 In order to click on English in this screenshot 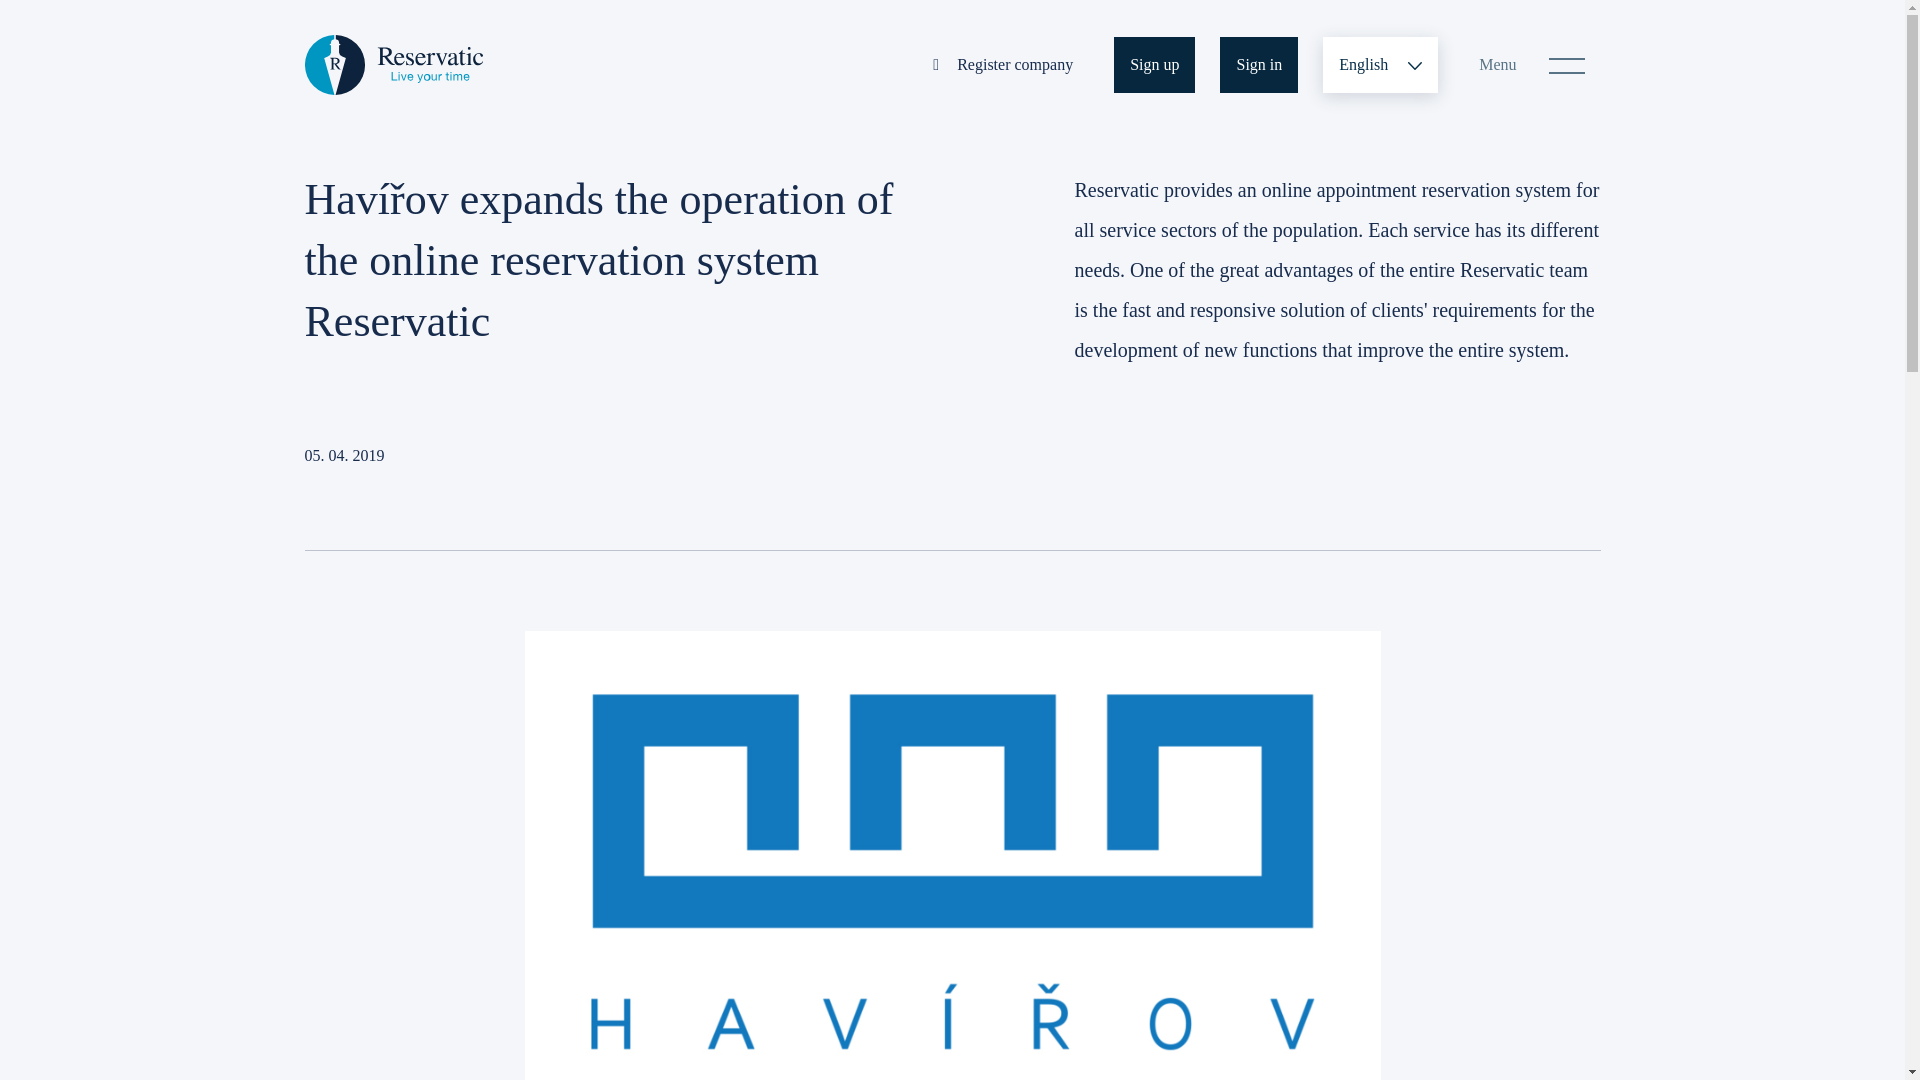, I will do `click(1380, 63)`.